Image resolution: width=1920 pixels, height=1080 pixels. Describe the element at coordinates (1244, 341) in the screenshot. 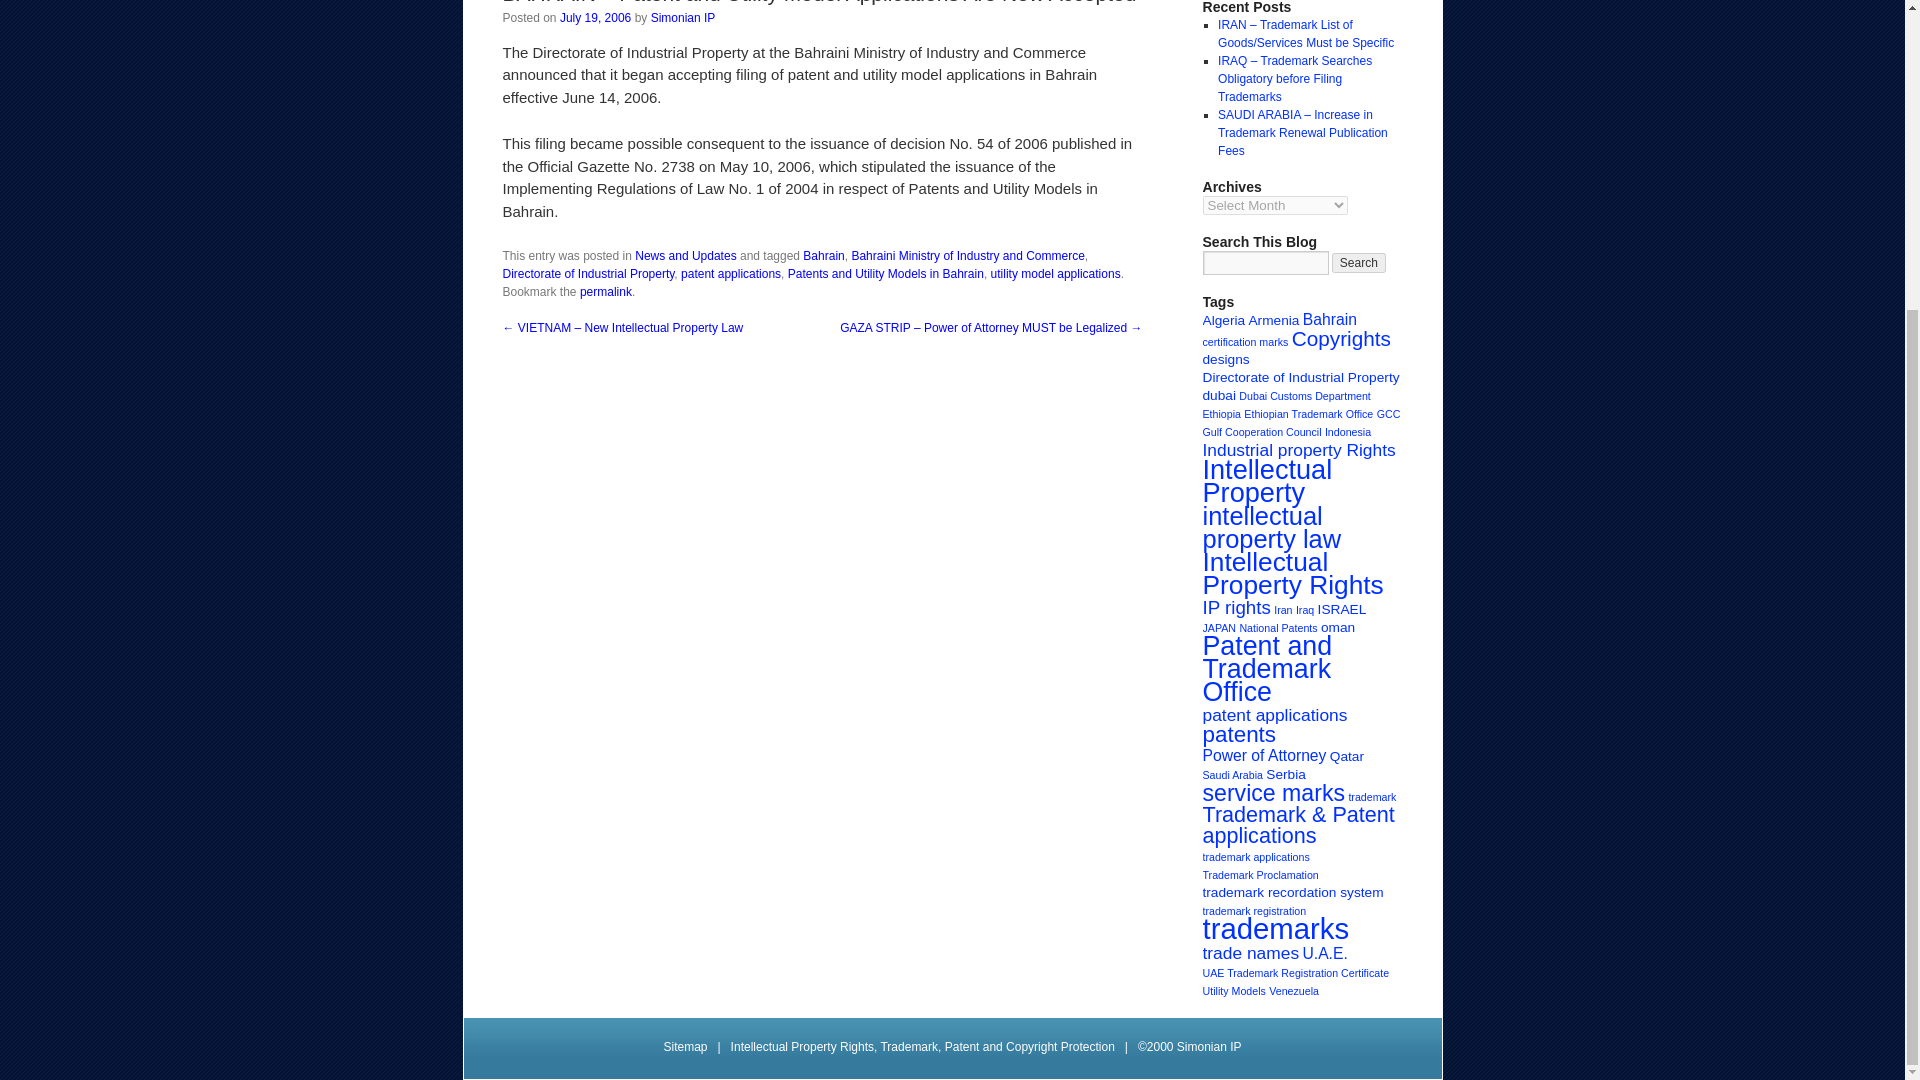

I see `certification marks` at that location.